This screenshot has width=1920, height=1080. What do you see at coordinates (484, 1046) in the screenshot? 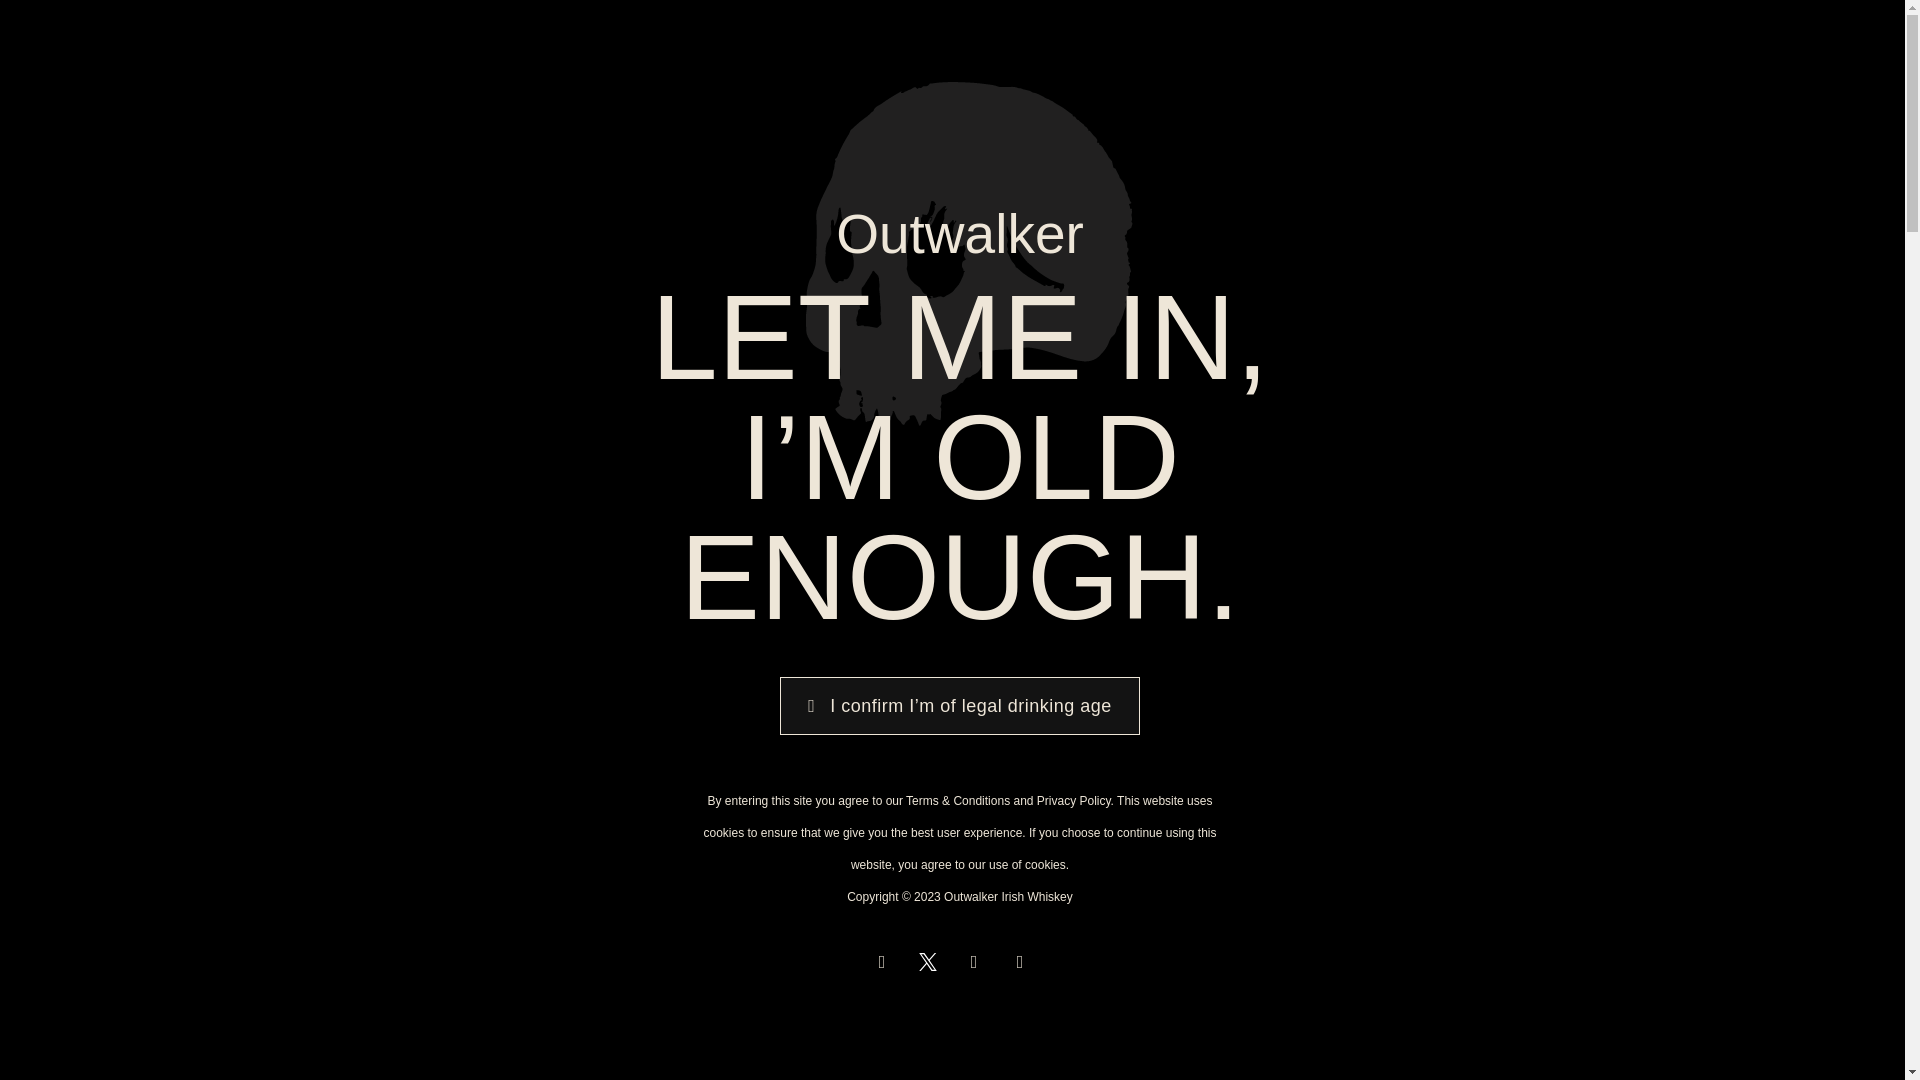
I see `Linkedin` at bounding box center [484, 1046].